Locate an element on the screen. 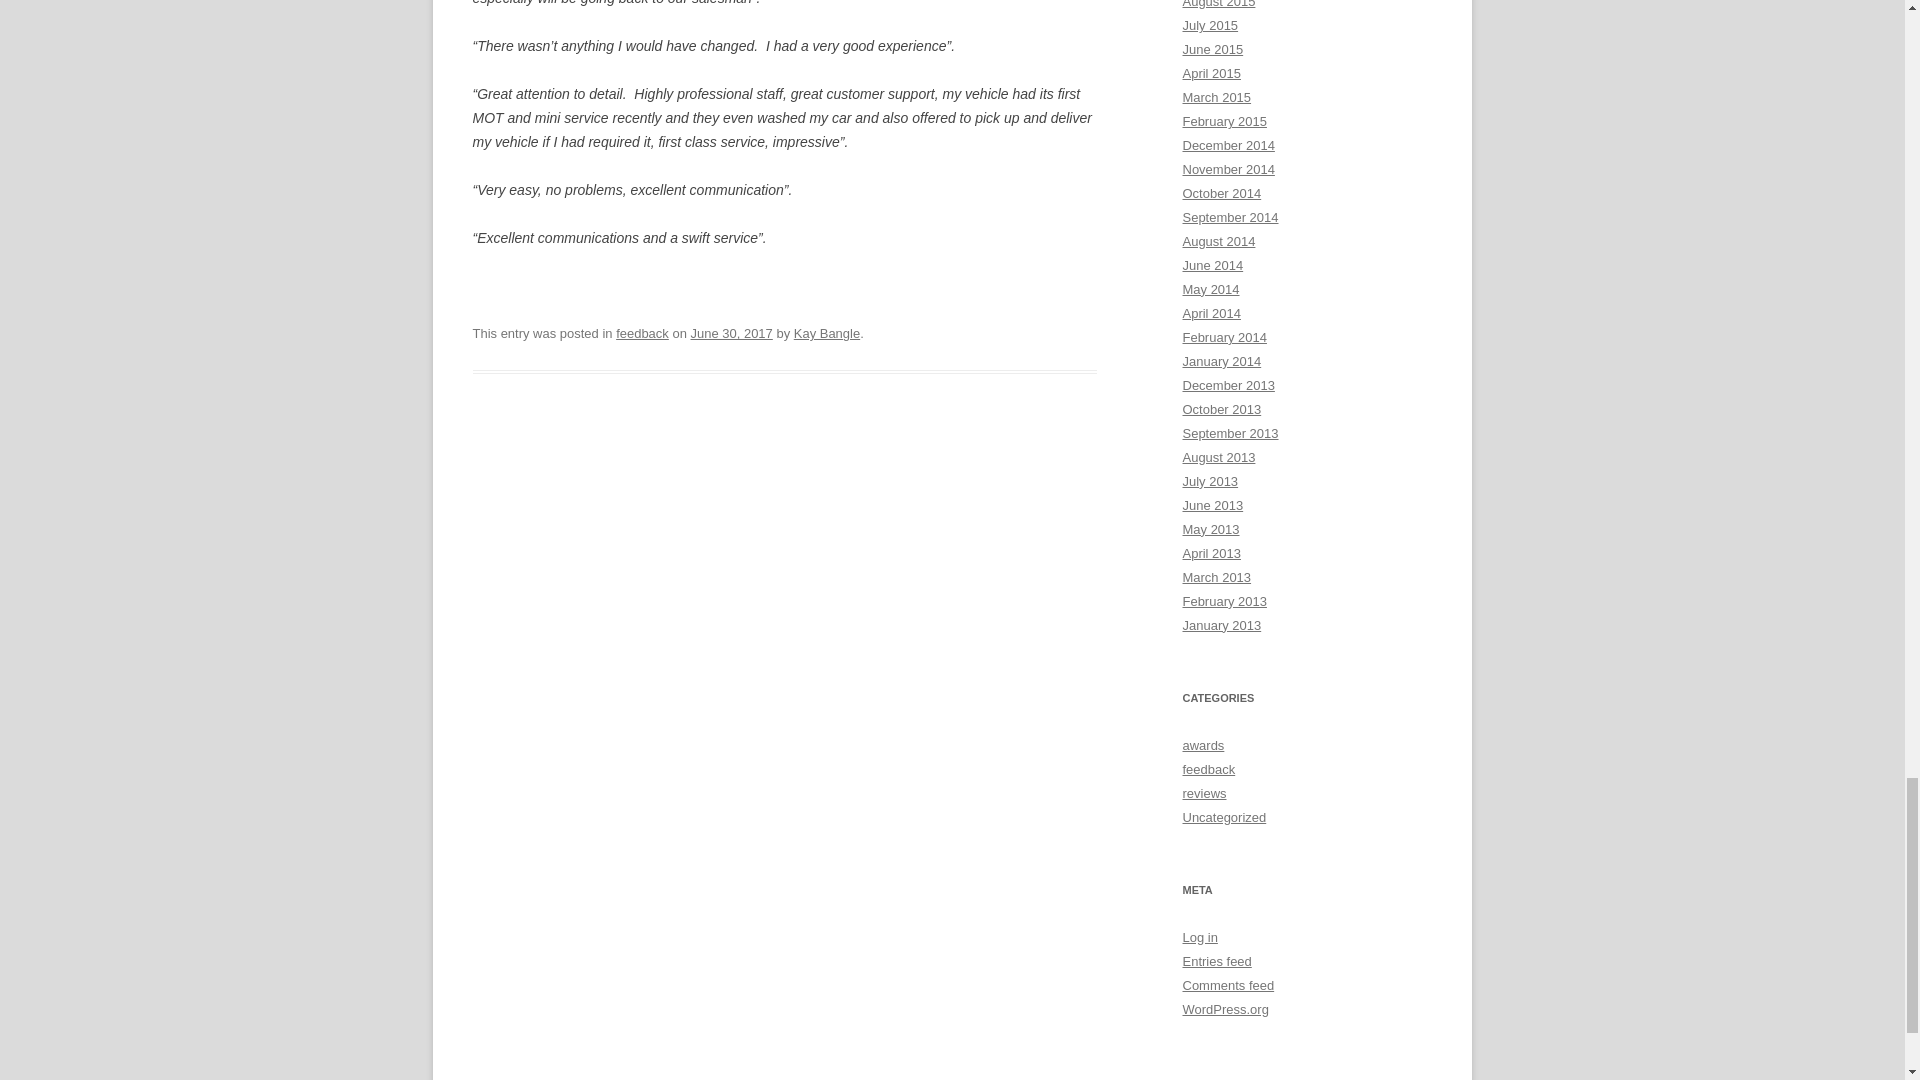  9:48 am is located at coordinates (730, 334).